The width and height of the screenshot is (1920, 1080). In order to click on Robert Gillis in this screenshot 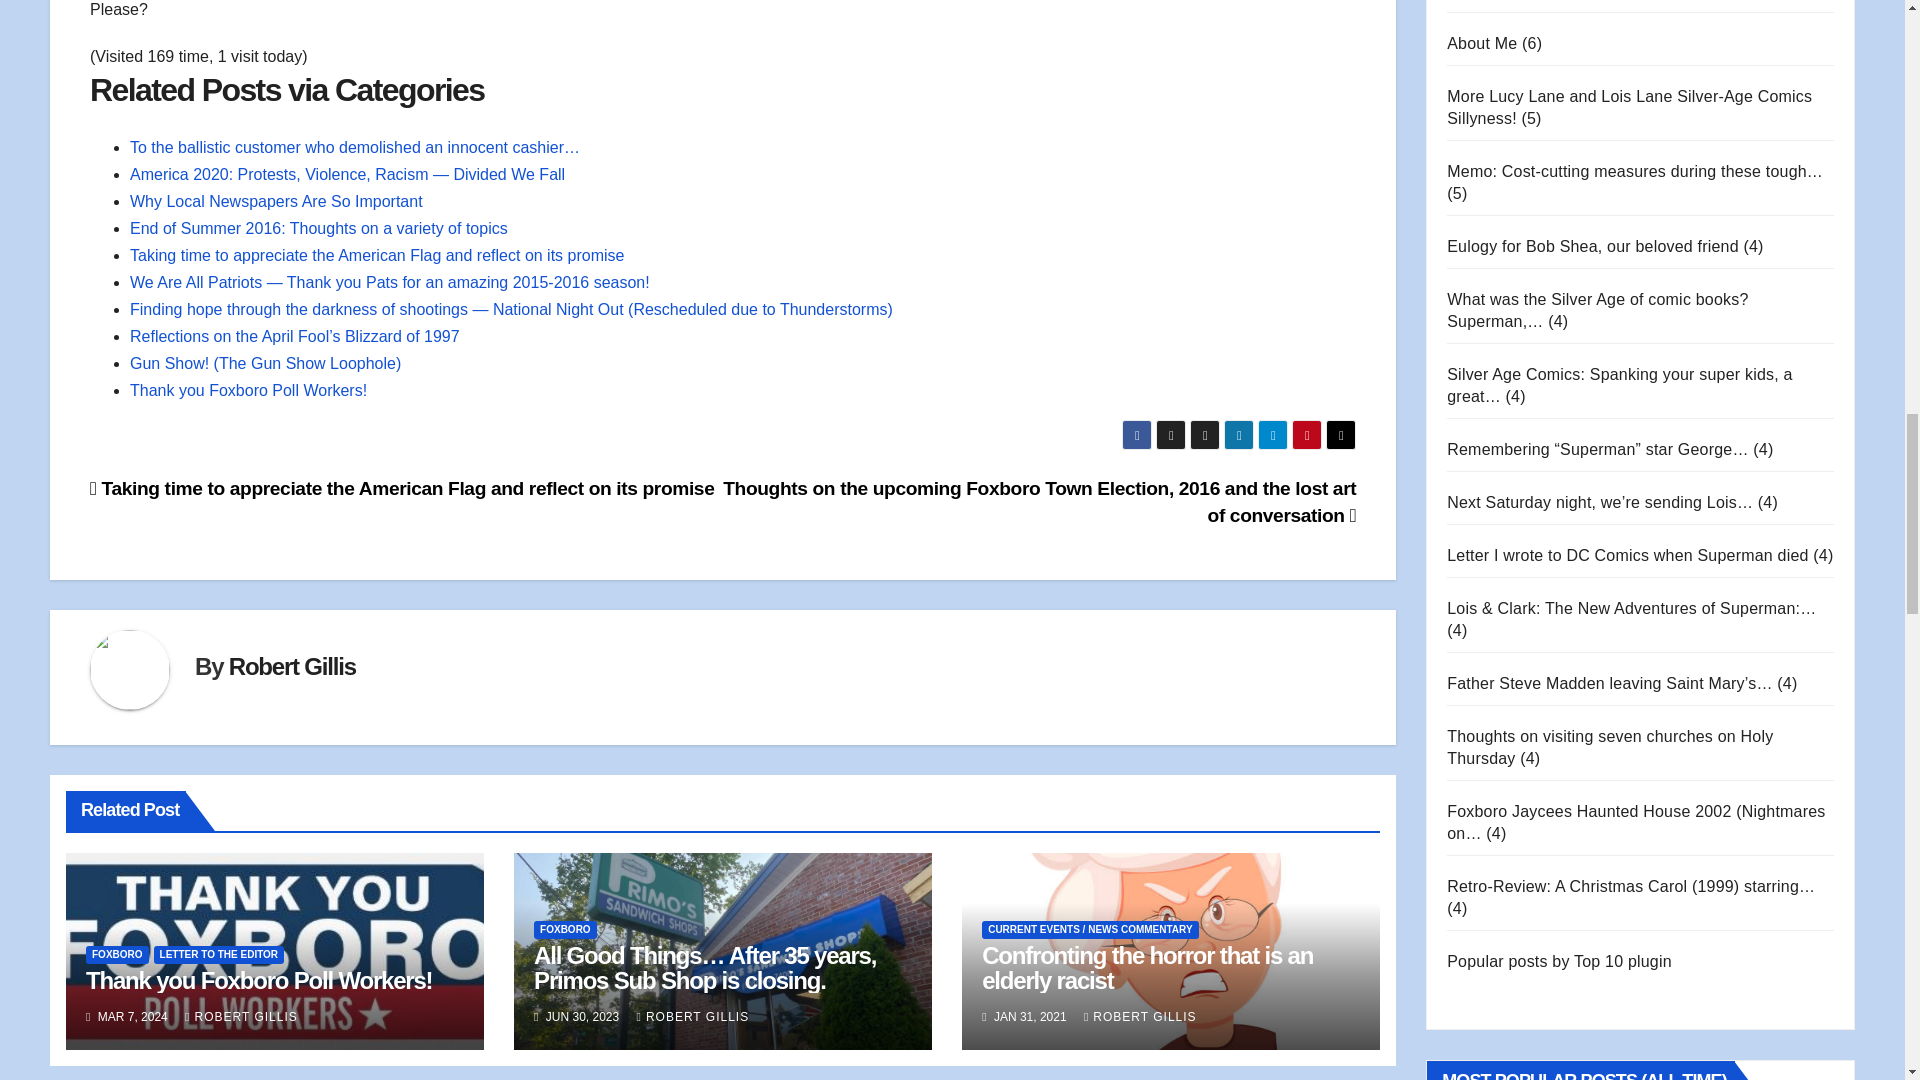, I will do `click(292, 666)`.